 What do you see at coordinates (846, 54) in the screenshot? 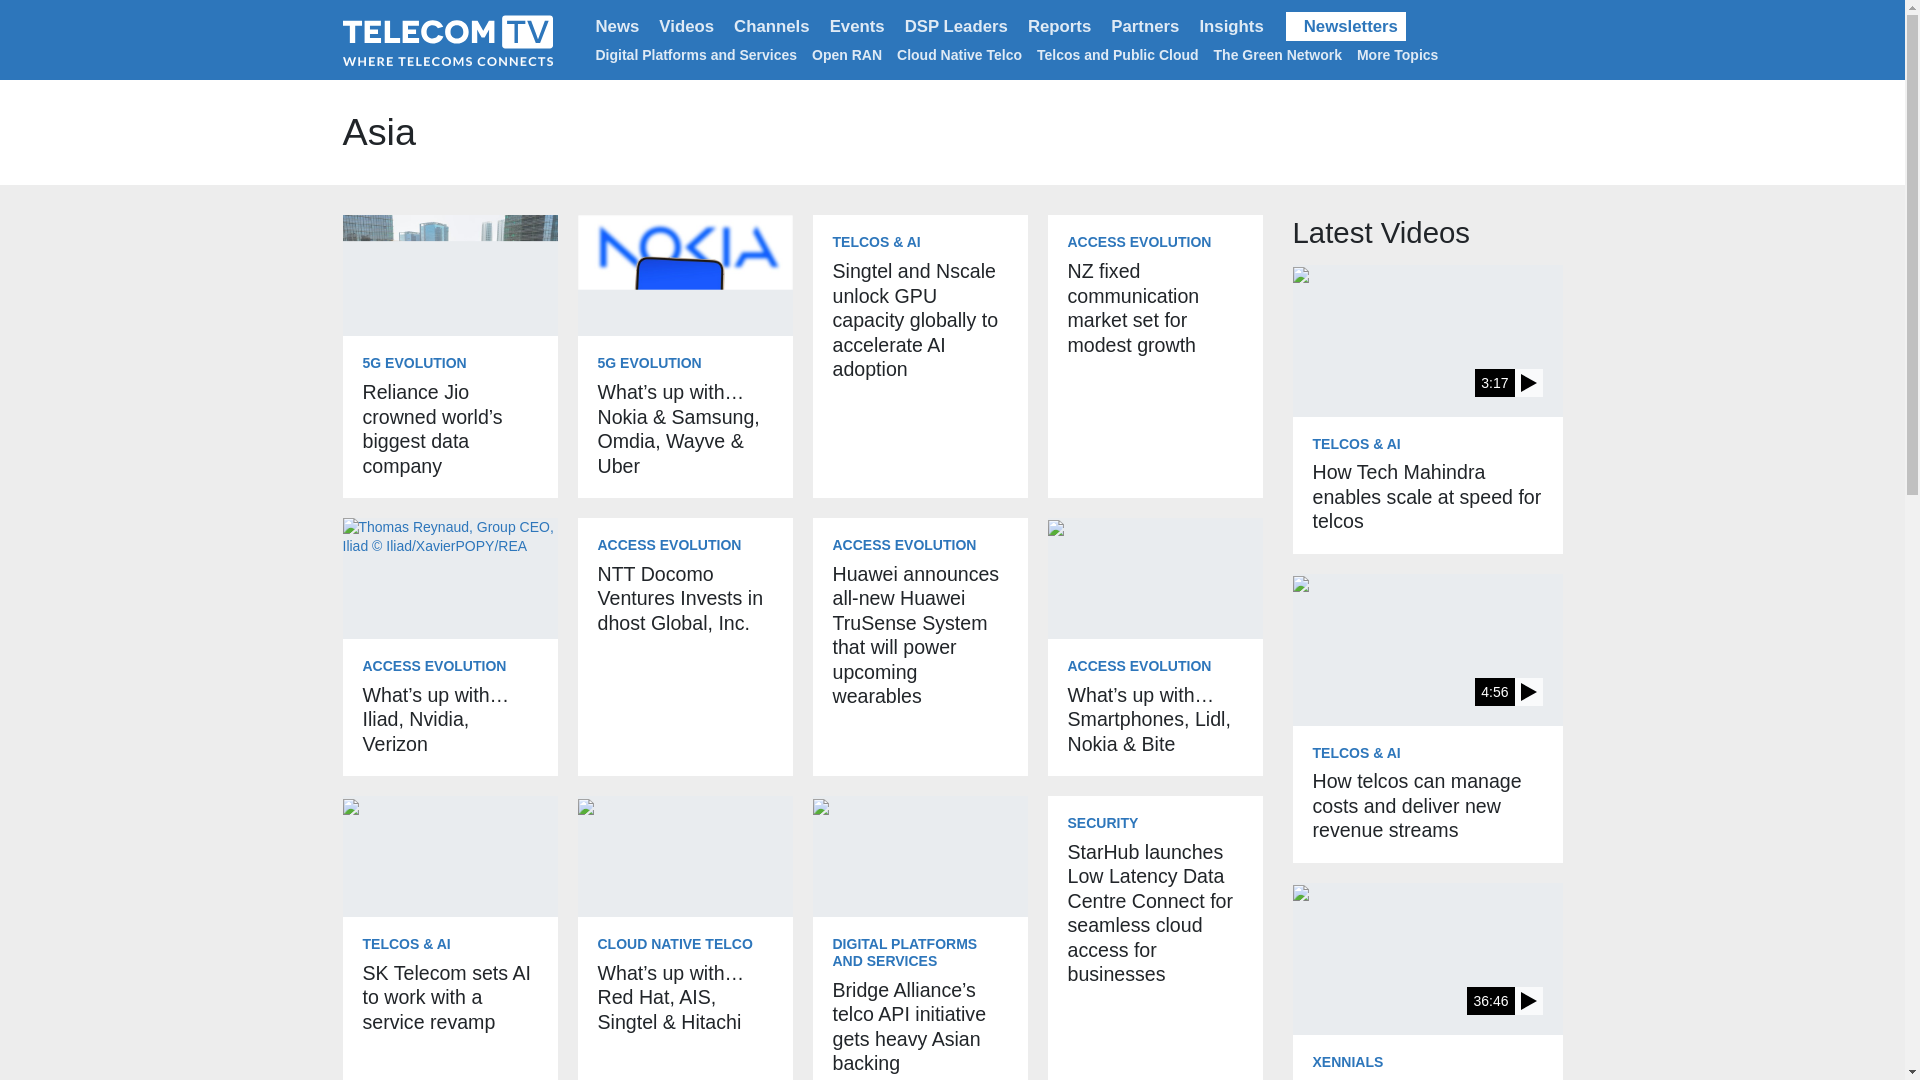
I see `Open RAN` at bounding box center [846, 54].